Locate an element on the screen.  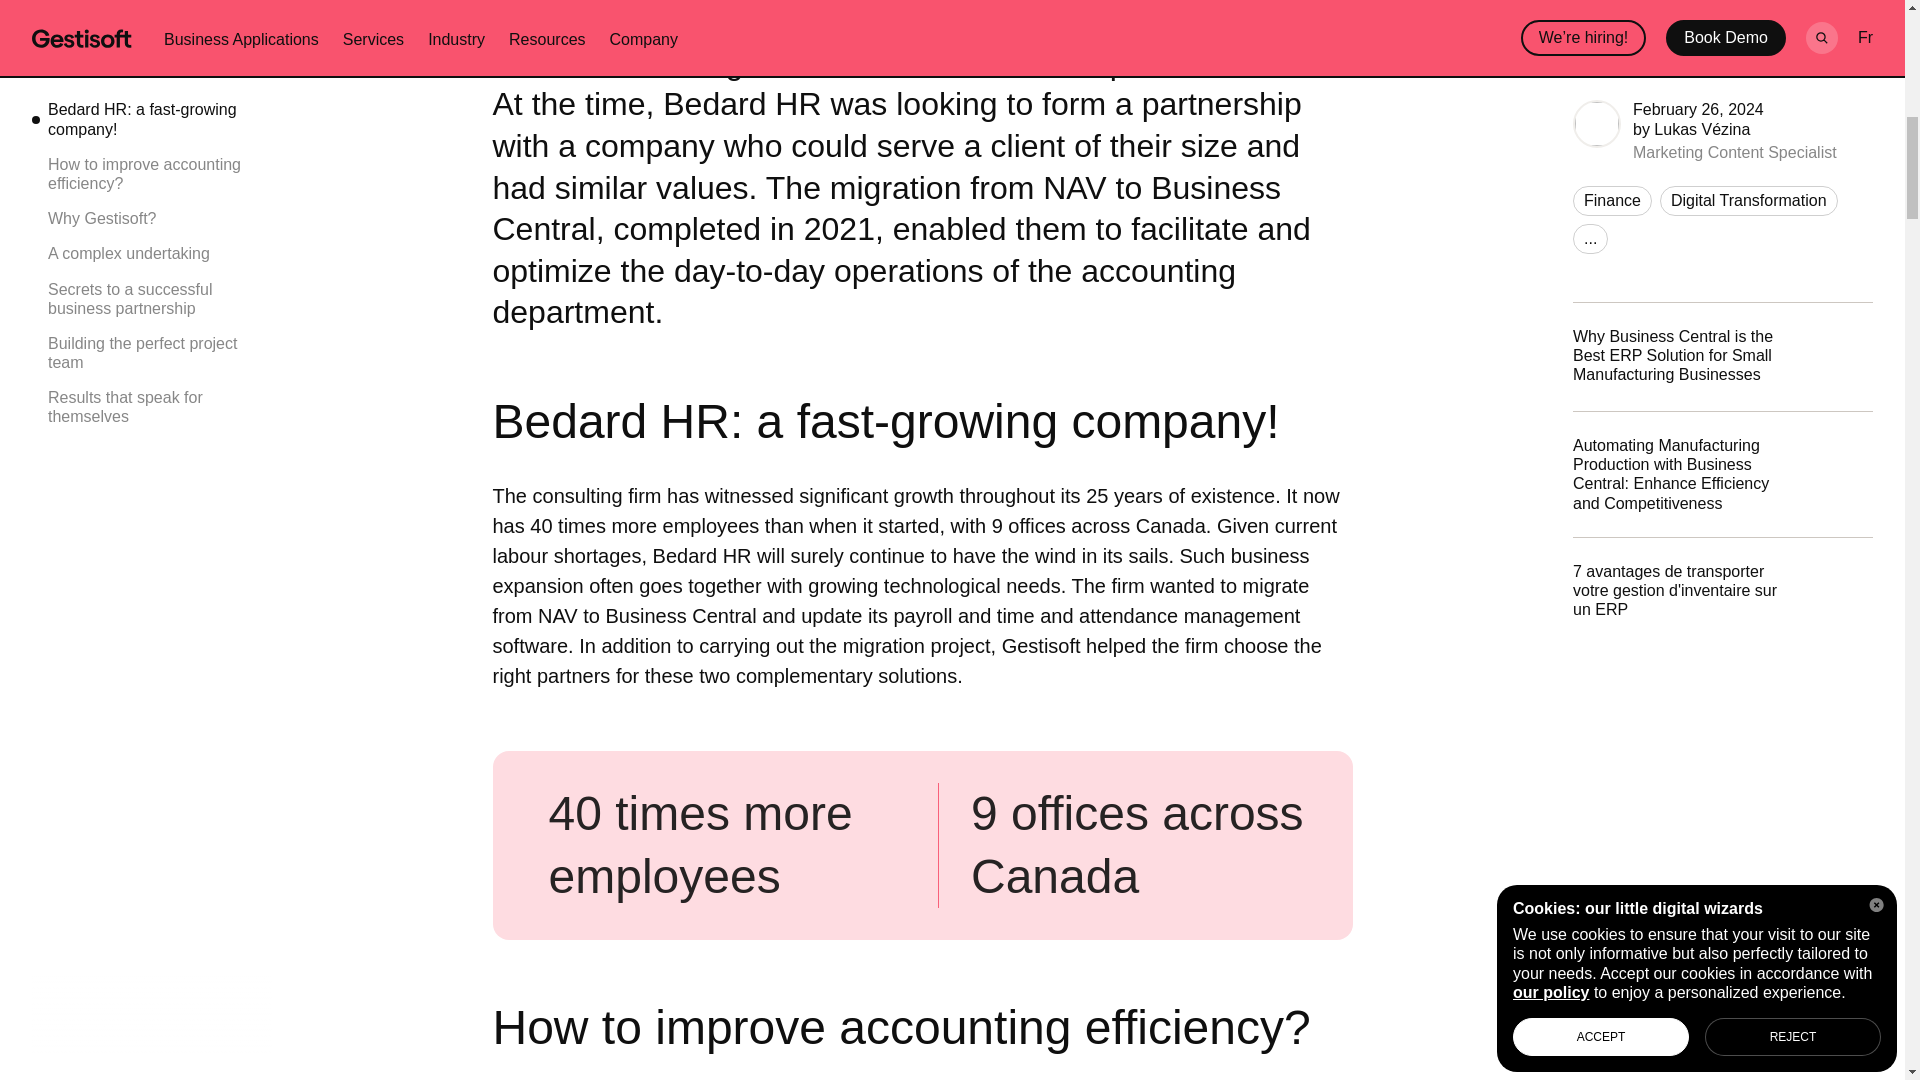
... is located at coordinates (1590, 15).